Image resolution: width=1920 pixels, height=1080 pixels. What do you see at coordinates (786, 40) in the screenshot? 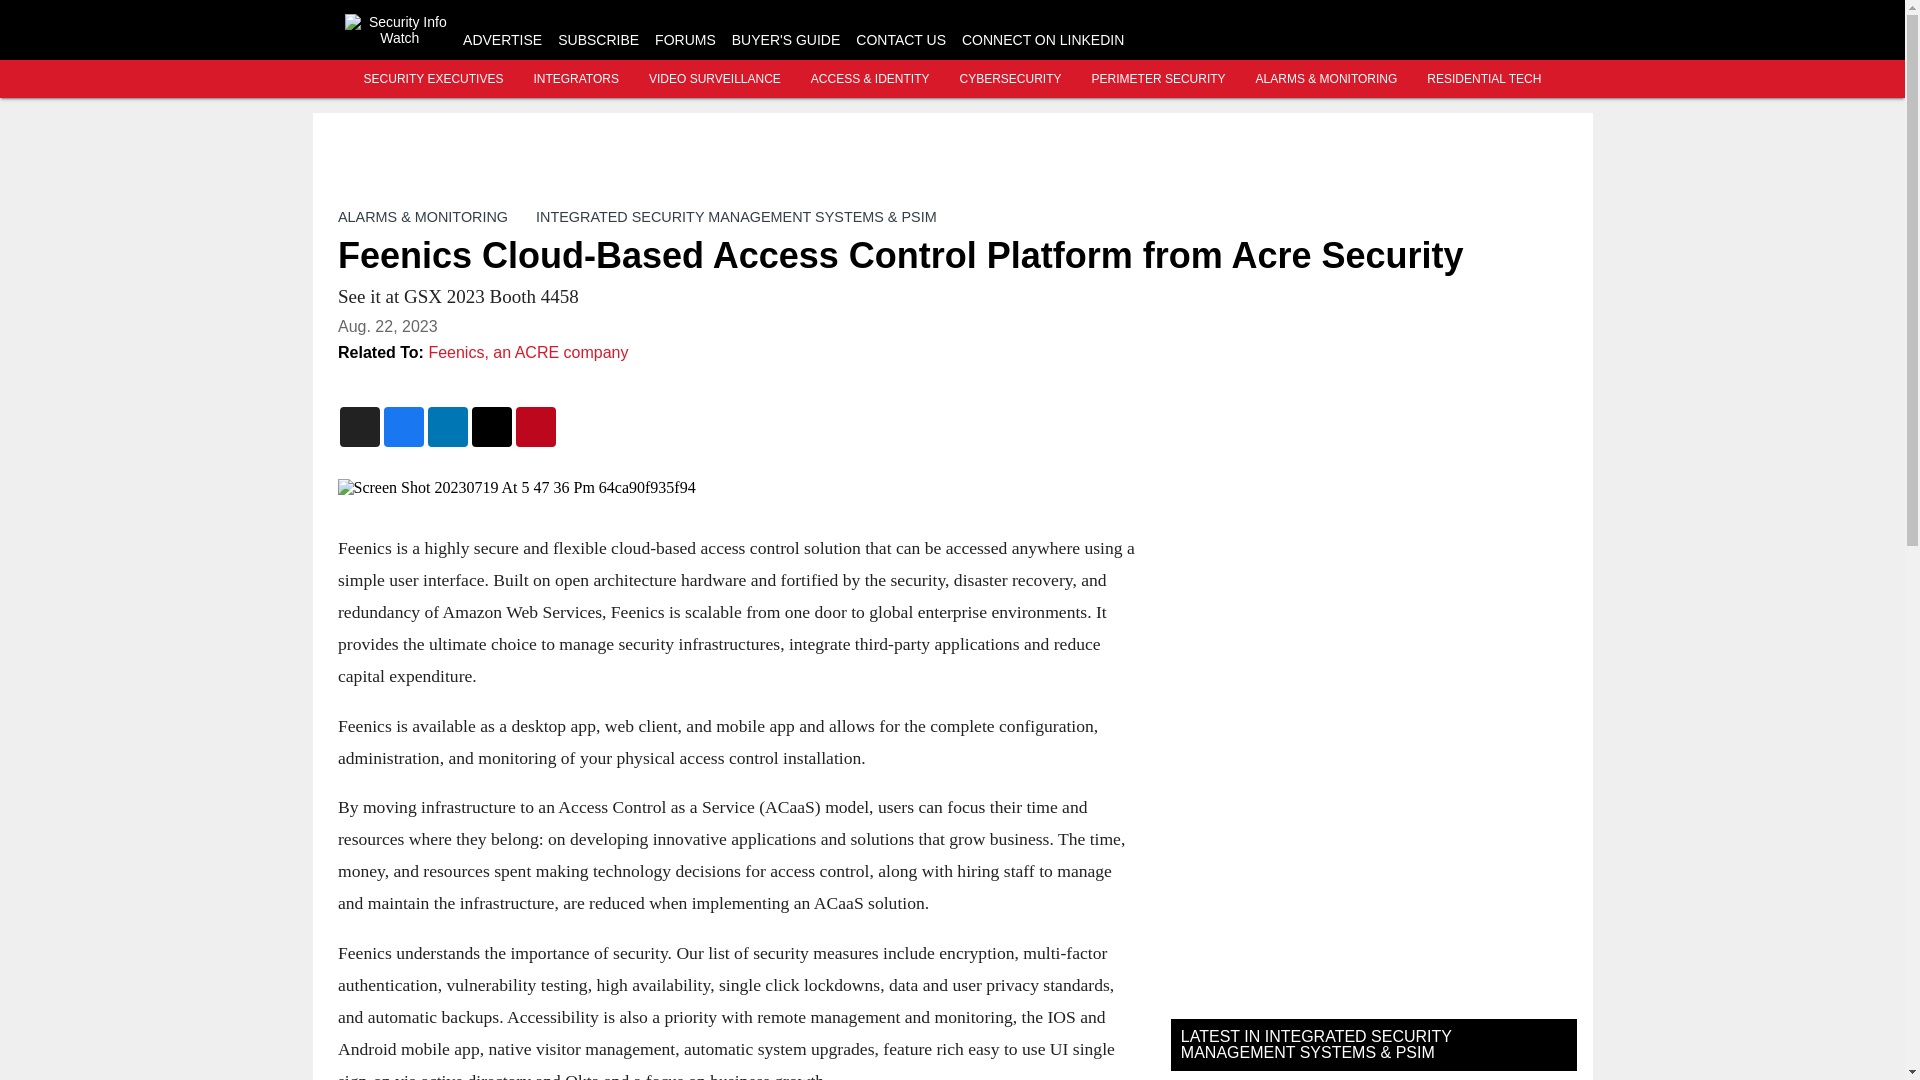
I see `BUYER'S GUIDE` at bounding box center [786, 40].